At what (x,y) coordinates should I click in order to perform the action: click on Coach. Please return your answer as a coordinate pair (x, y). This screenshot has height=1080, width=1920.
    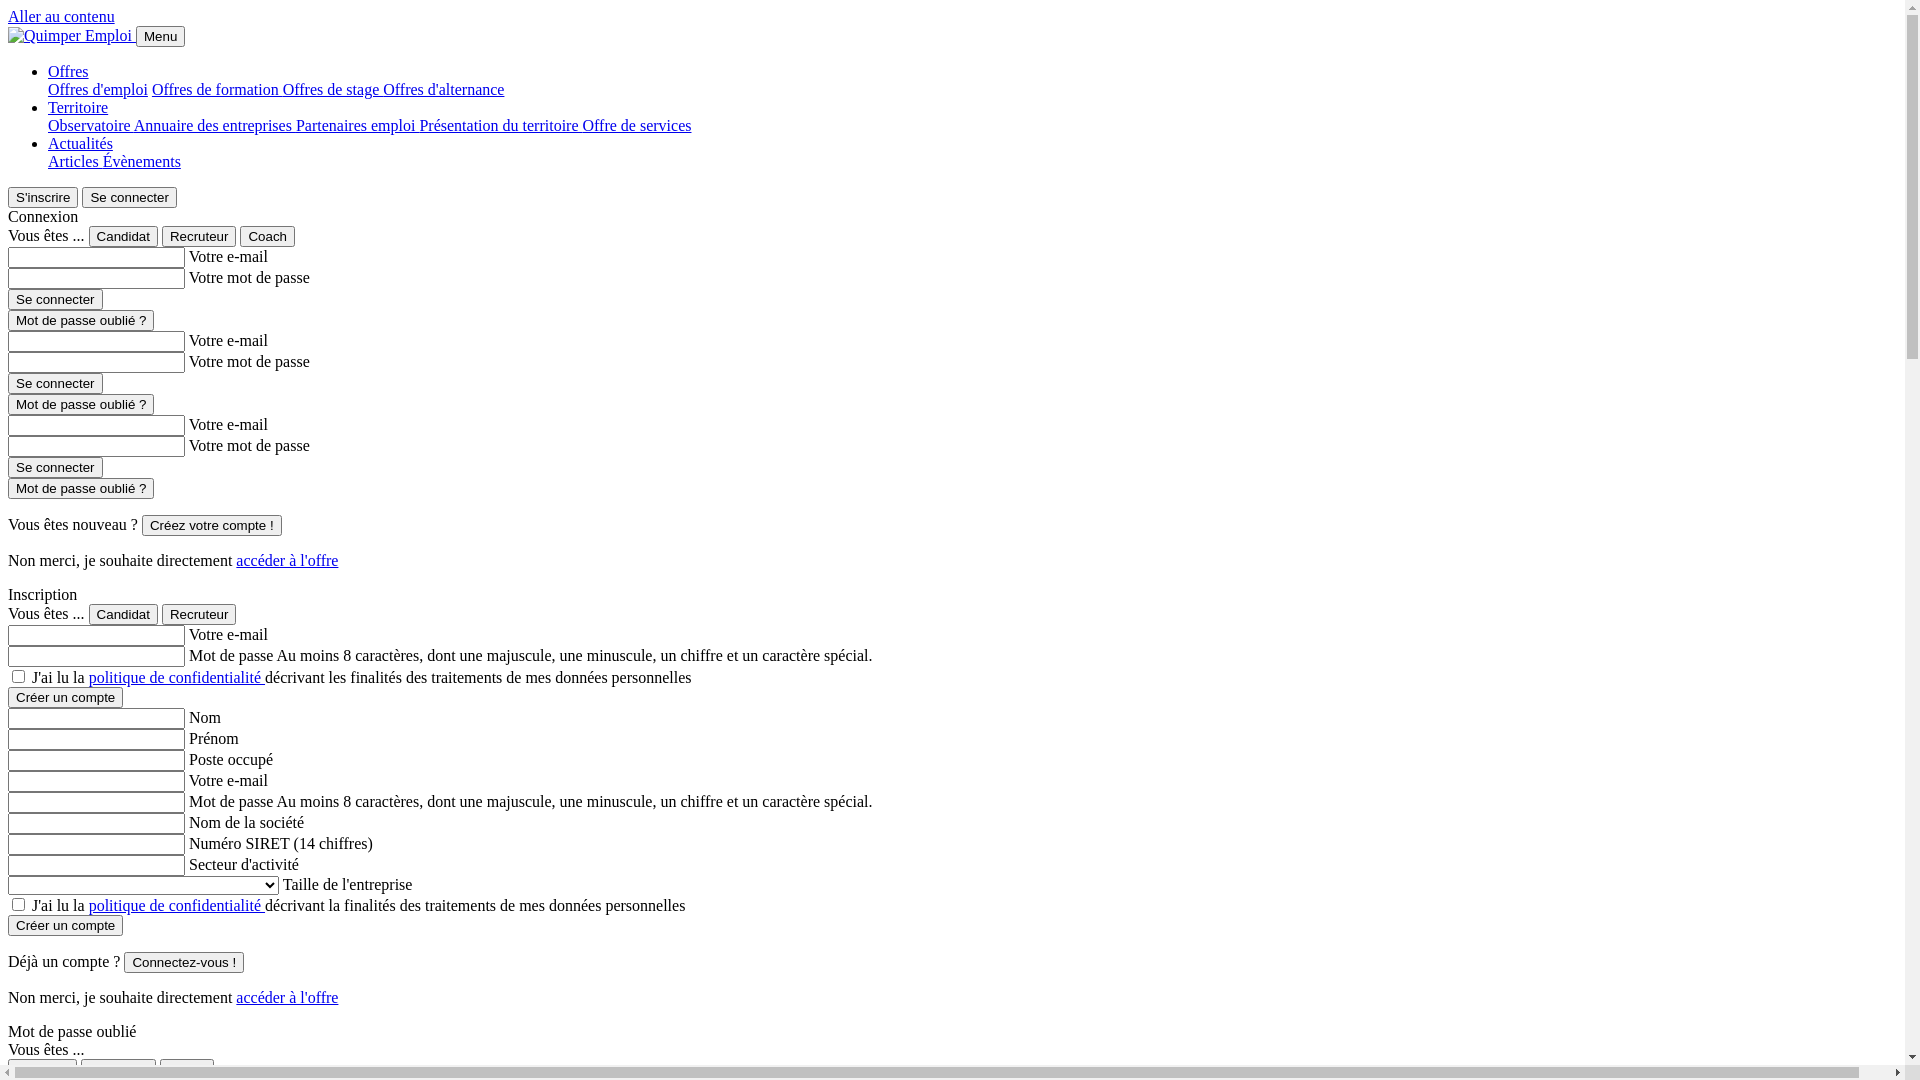
    Looking at the image, I should click on (268, 236).